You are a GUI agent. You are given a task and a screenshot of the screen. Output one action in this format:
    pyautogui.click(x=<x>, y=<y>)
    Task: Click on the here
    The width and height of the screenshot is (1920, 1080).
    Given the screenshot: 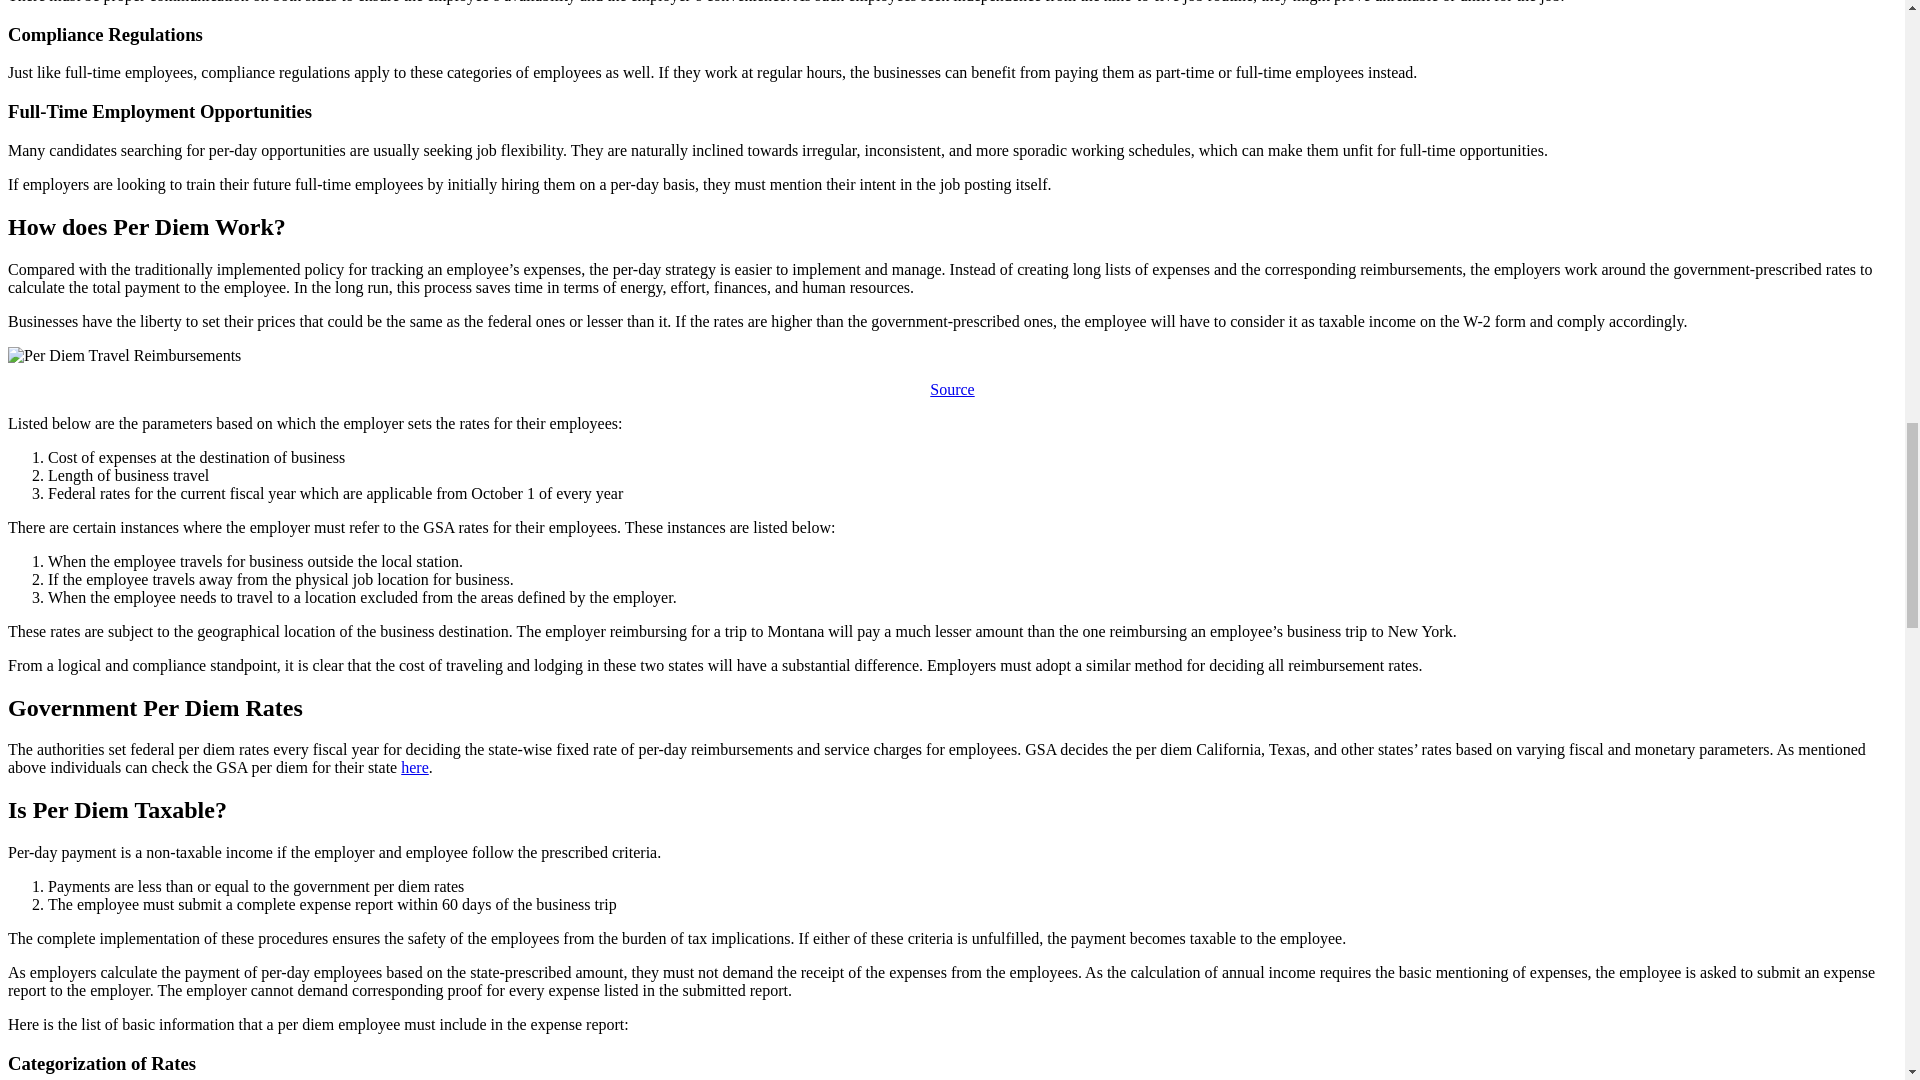 What is the action you would take?
    pyautogui.click(x=414, y=768)
    